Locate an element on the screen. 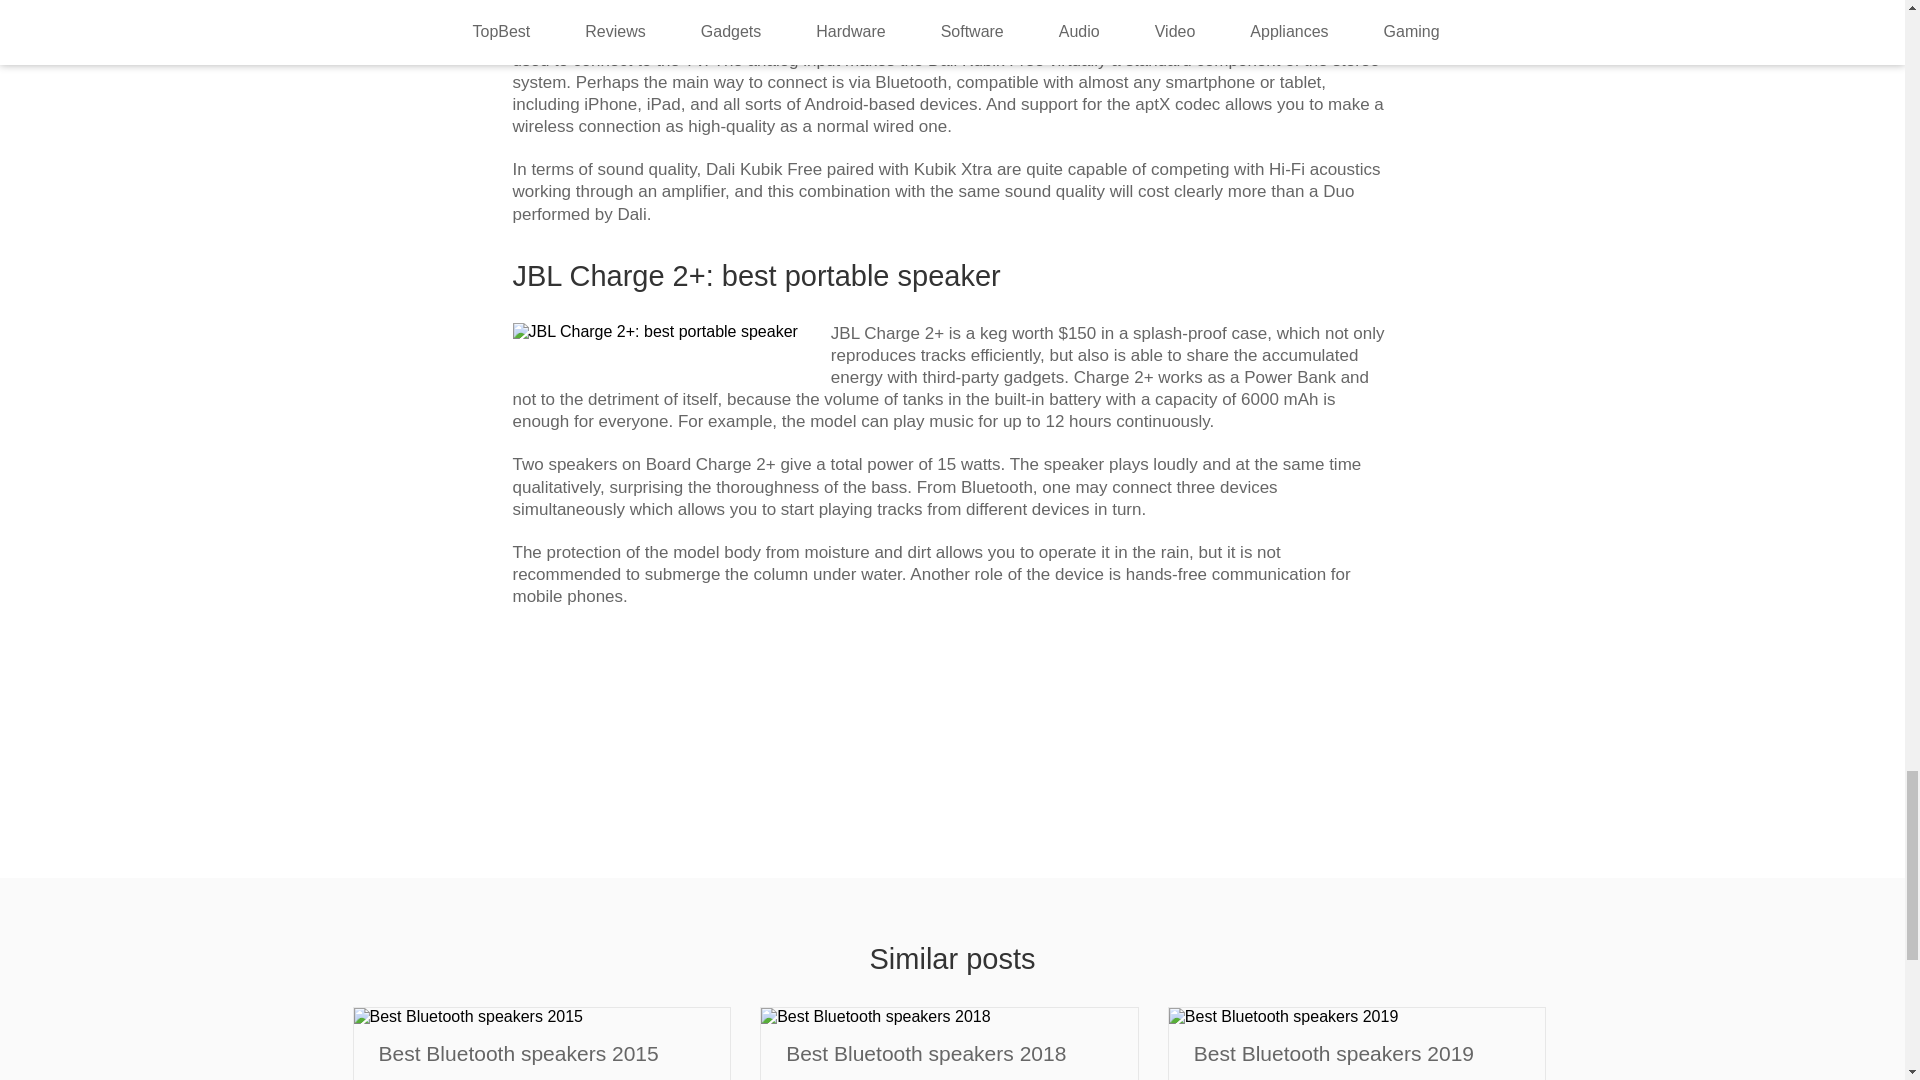 This screenshot has width=1920, height=1080. Best Bluetooth speakers 2018 is located at coordinates (949, 1054).